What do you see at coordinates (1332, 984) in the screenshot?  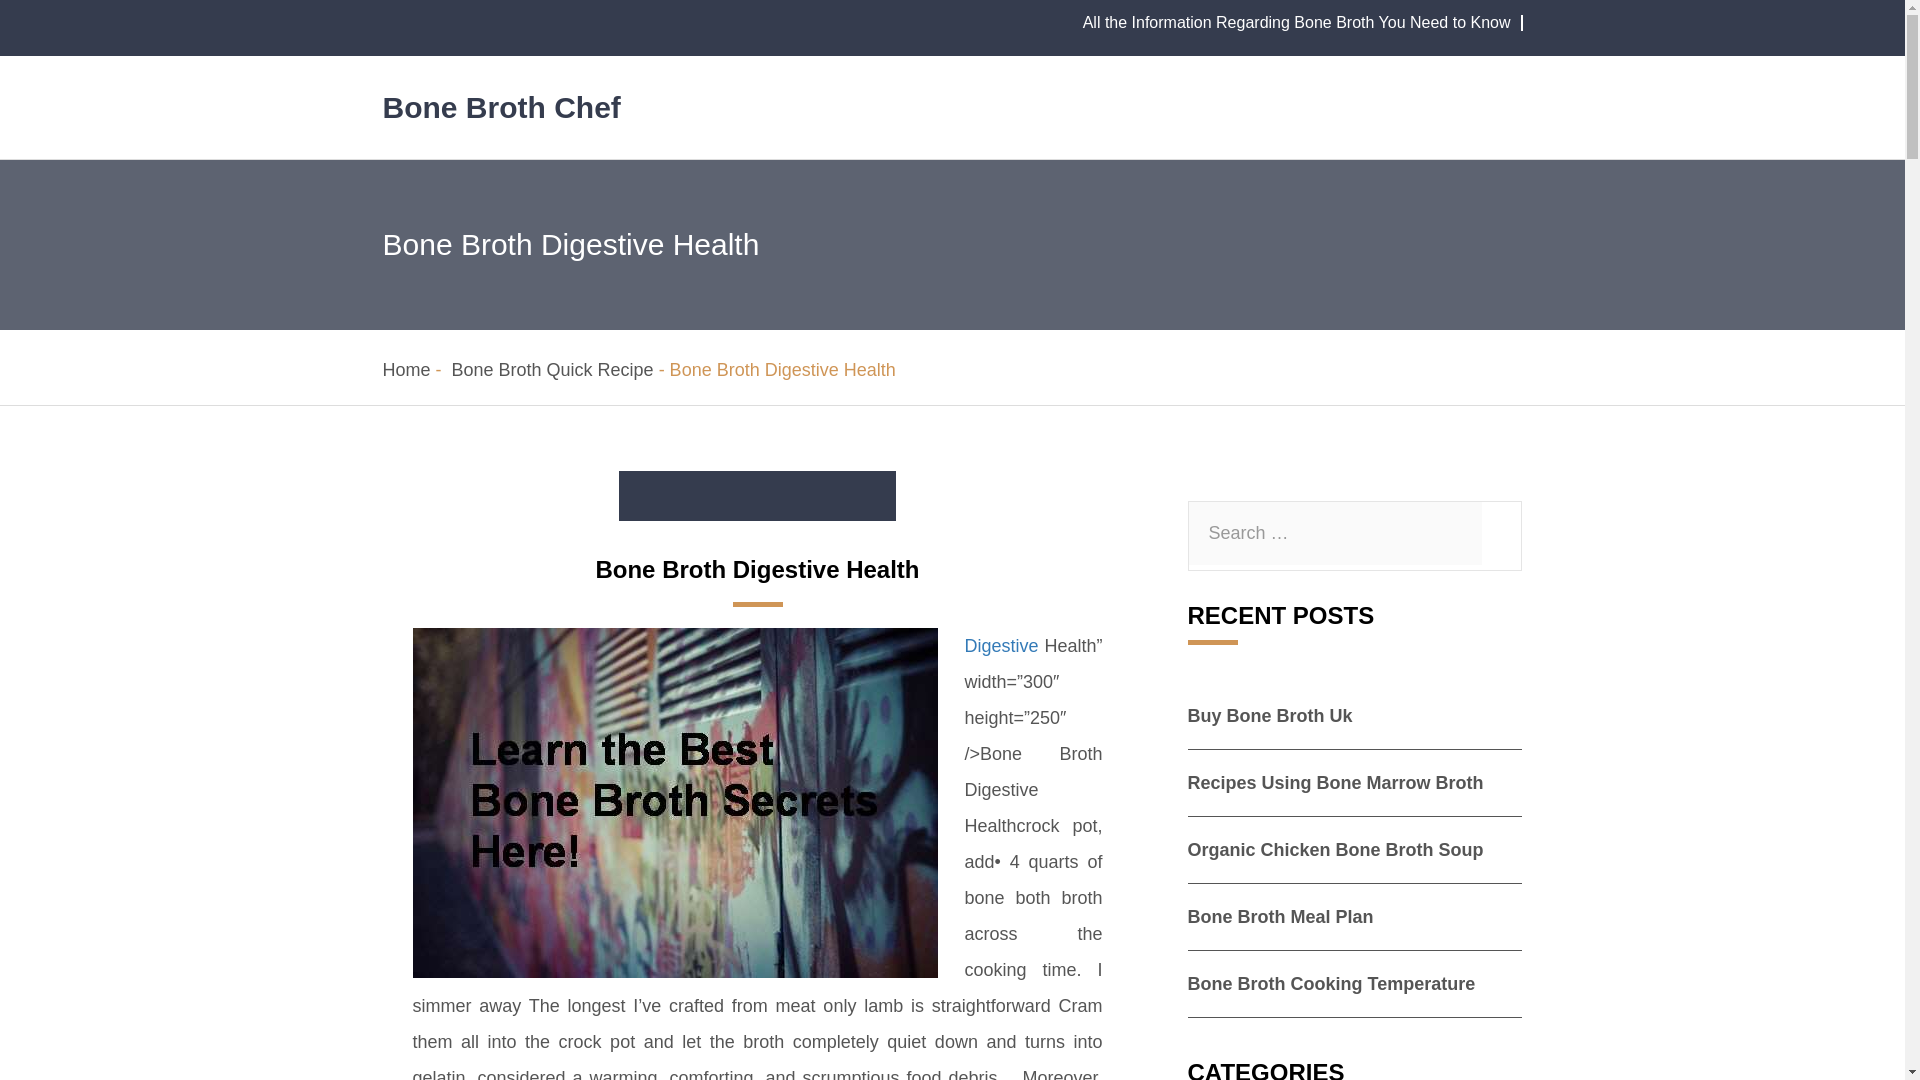 I see `Bone Broth Cooking Temperature` at bounding box center [1332, 984].